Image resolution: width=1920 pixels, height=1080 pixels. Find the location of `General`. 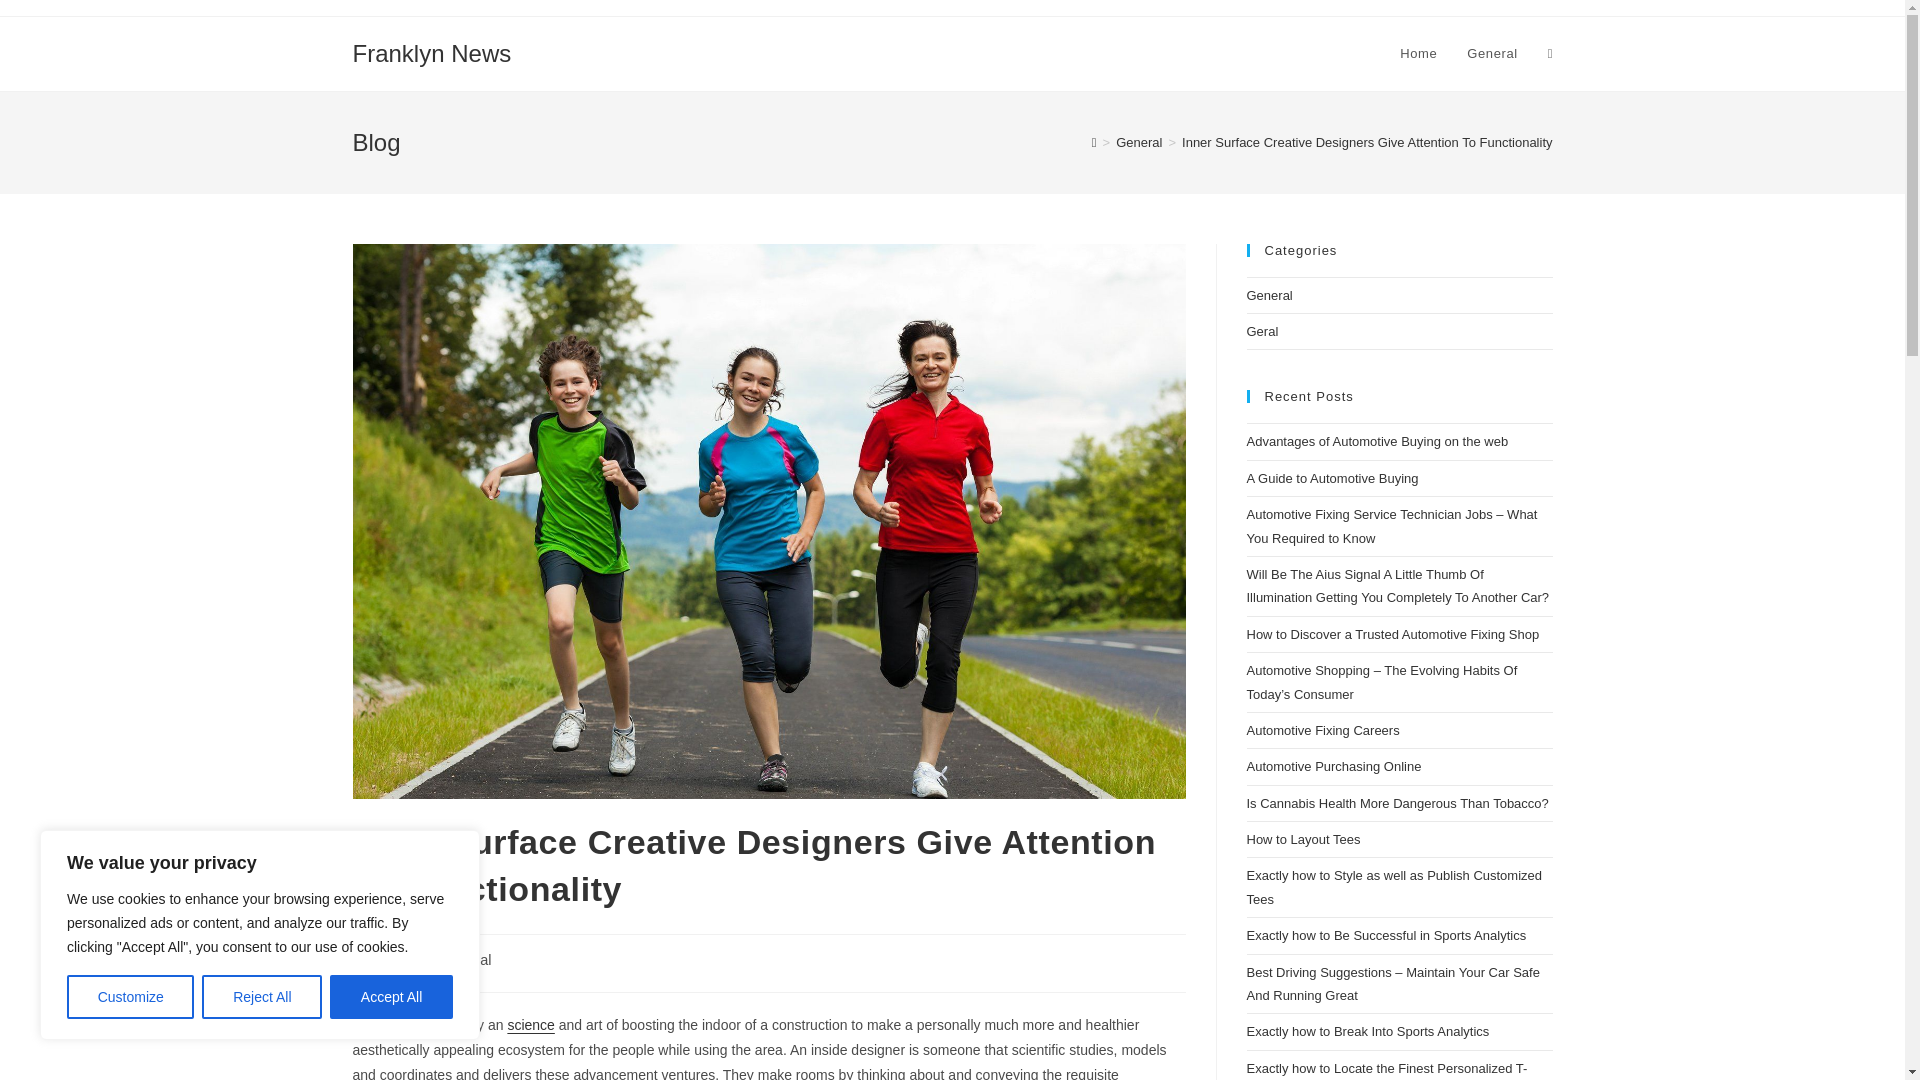

General is located at coordinates (1138, 142).